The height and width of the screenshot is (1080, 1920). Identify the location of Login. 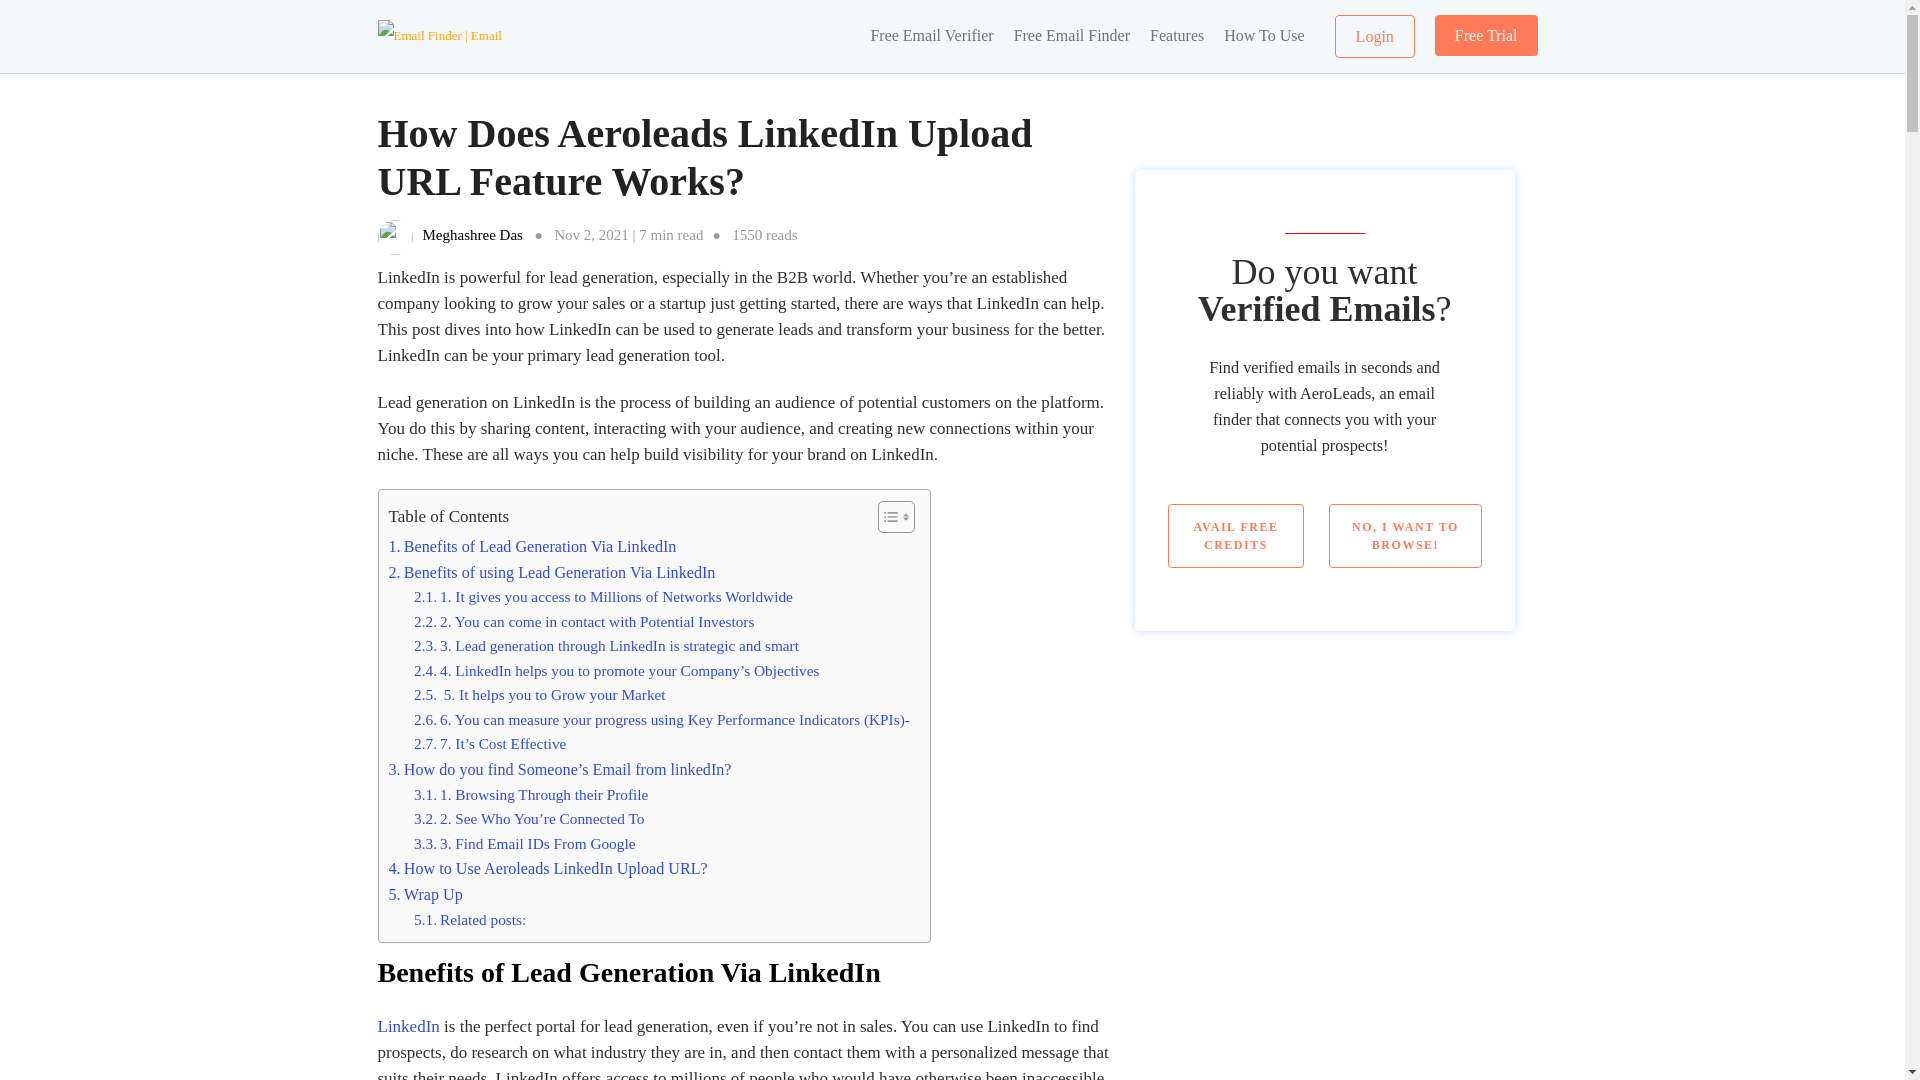
(1374, 36).